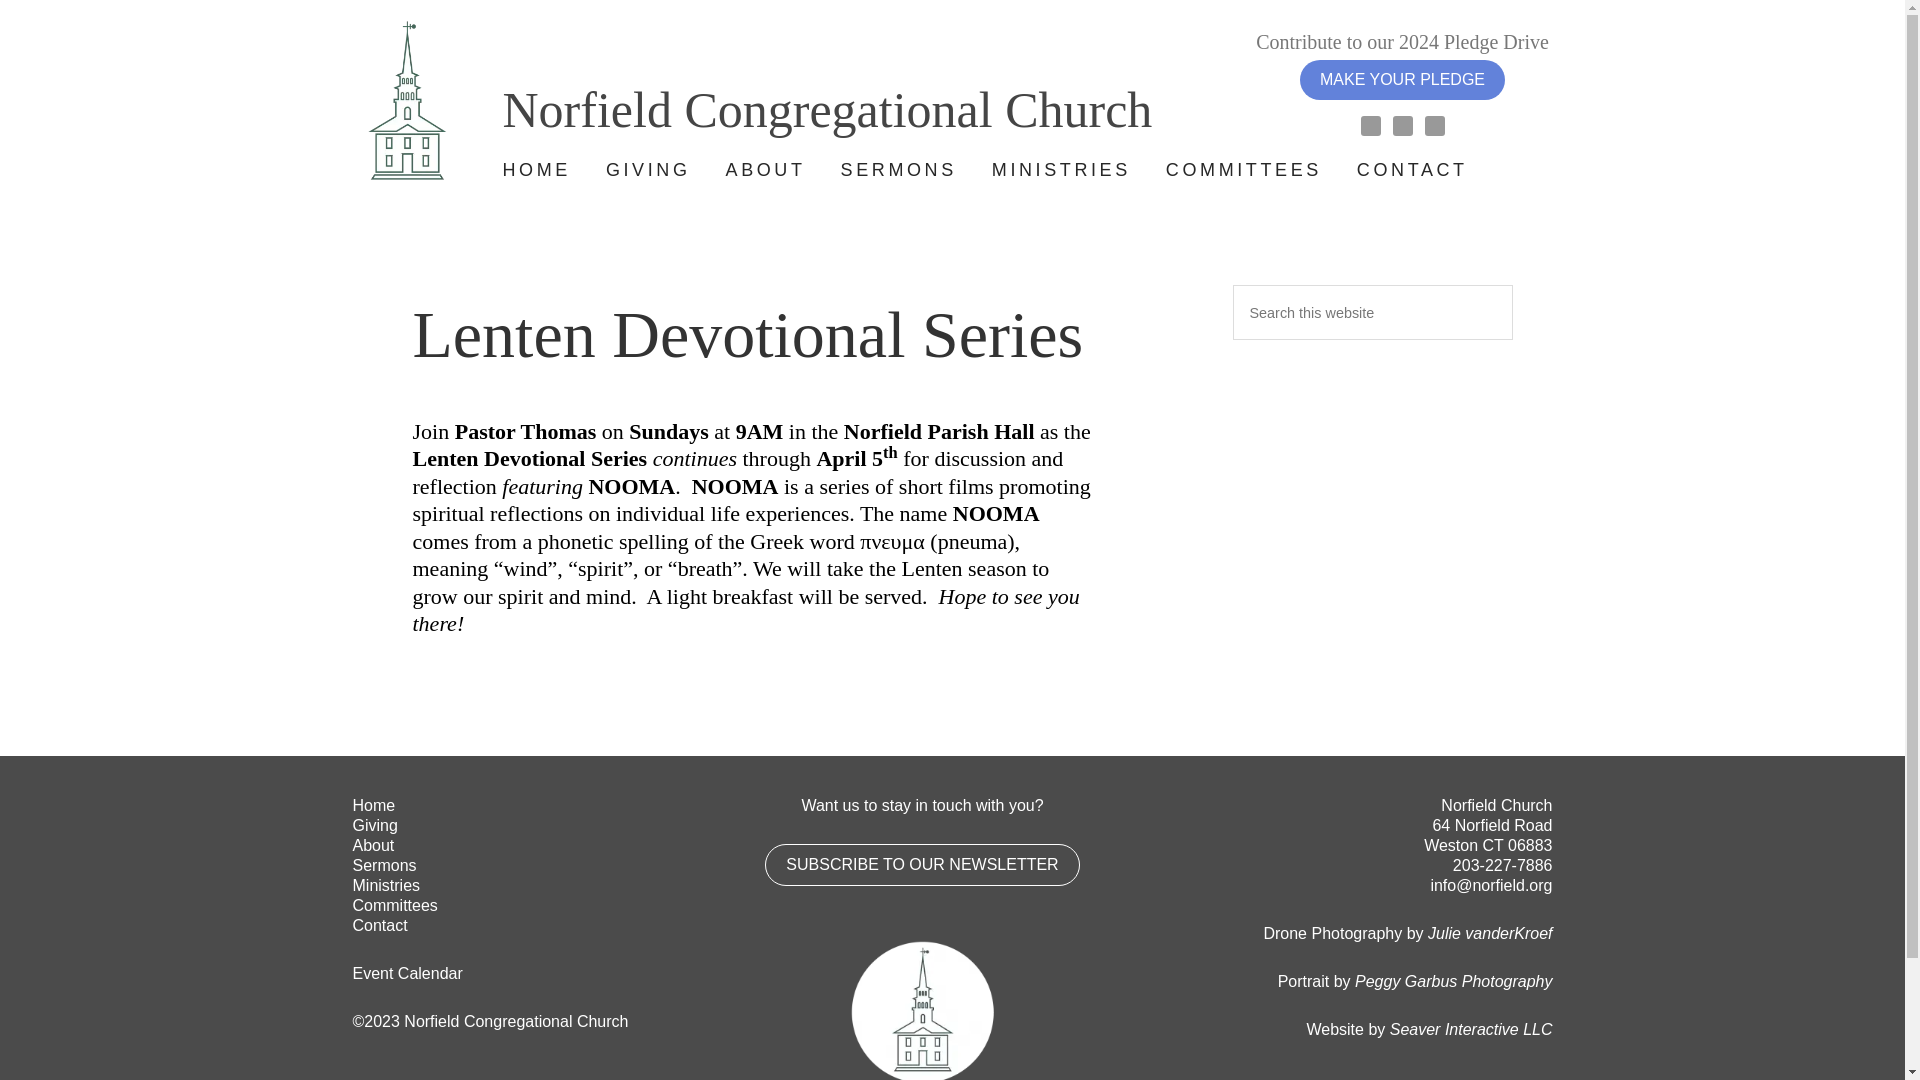  I want to click on HOME, so click(536, 170).